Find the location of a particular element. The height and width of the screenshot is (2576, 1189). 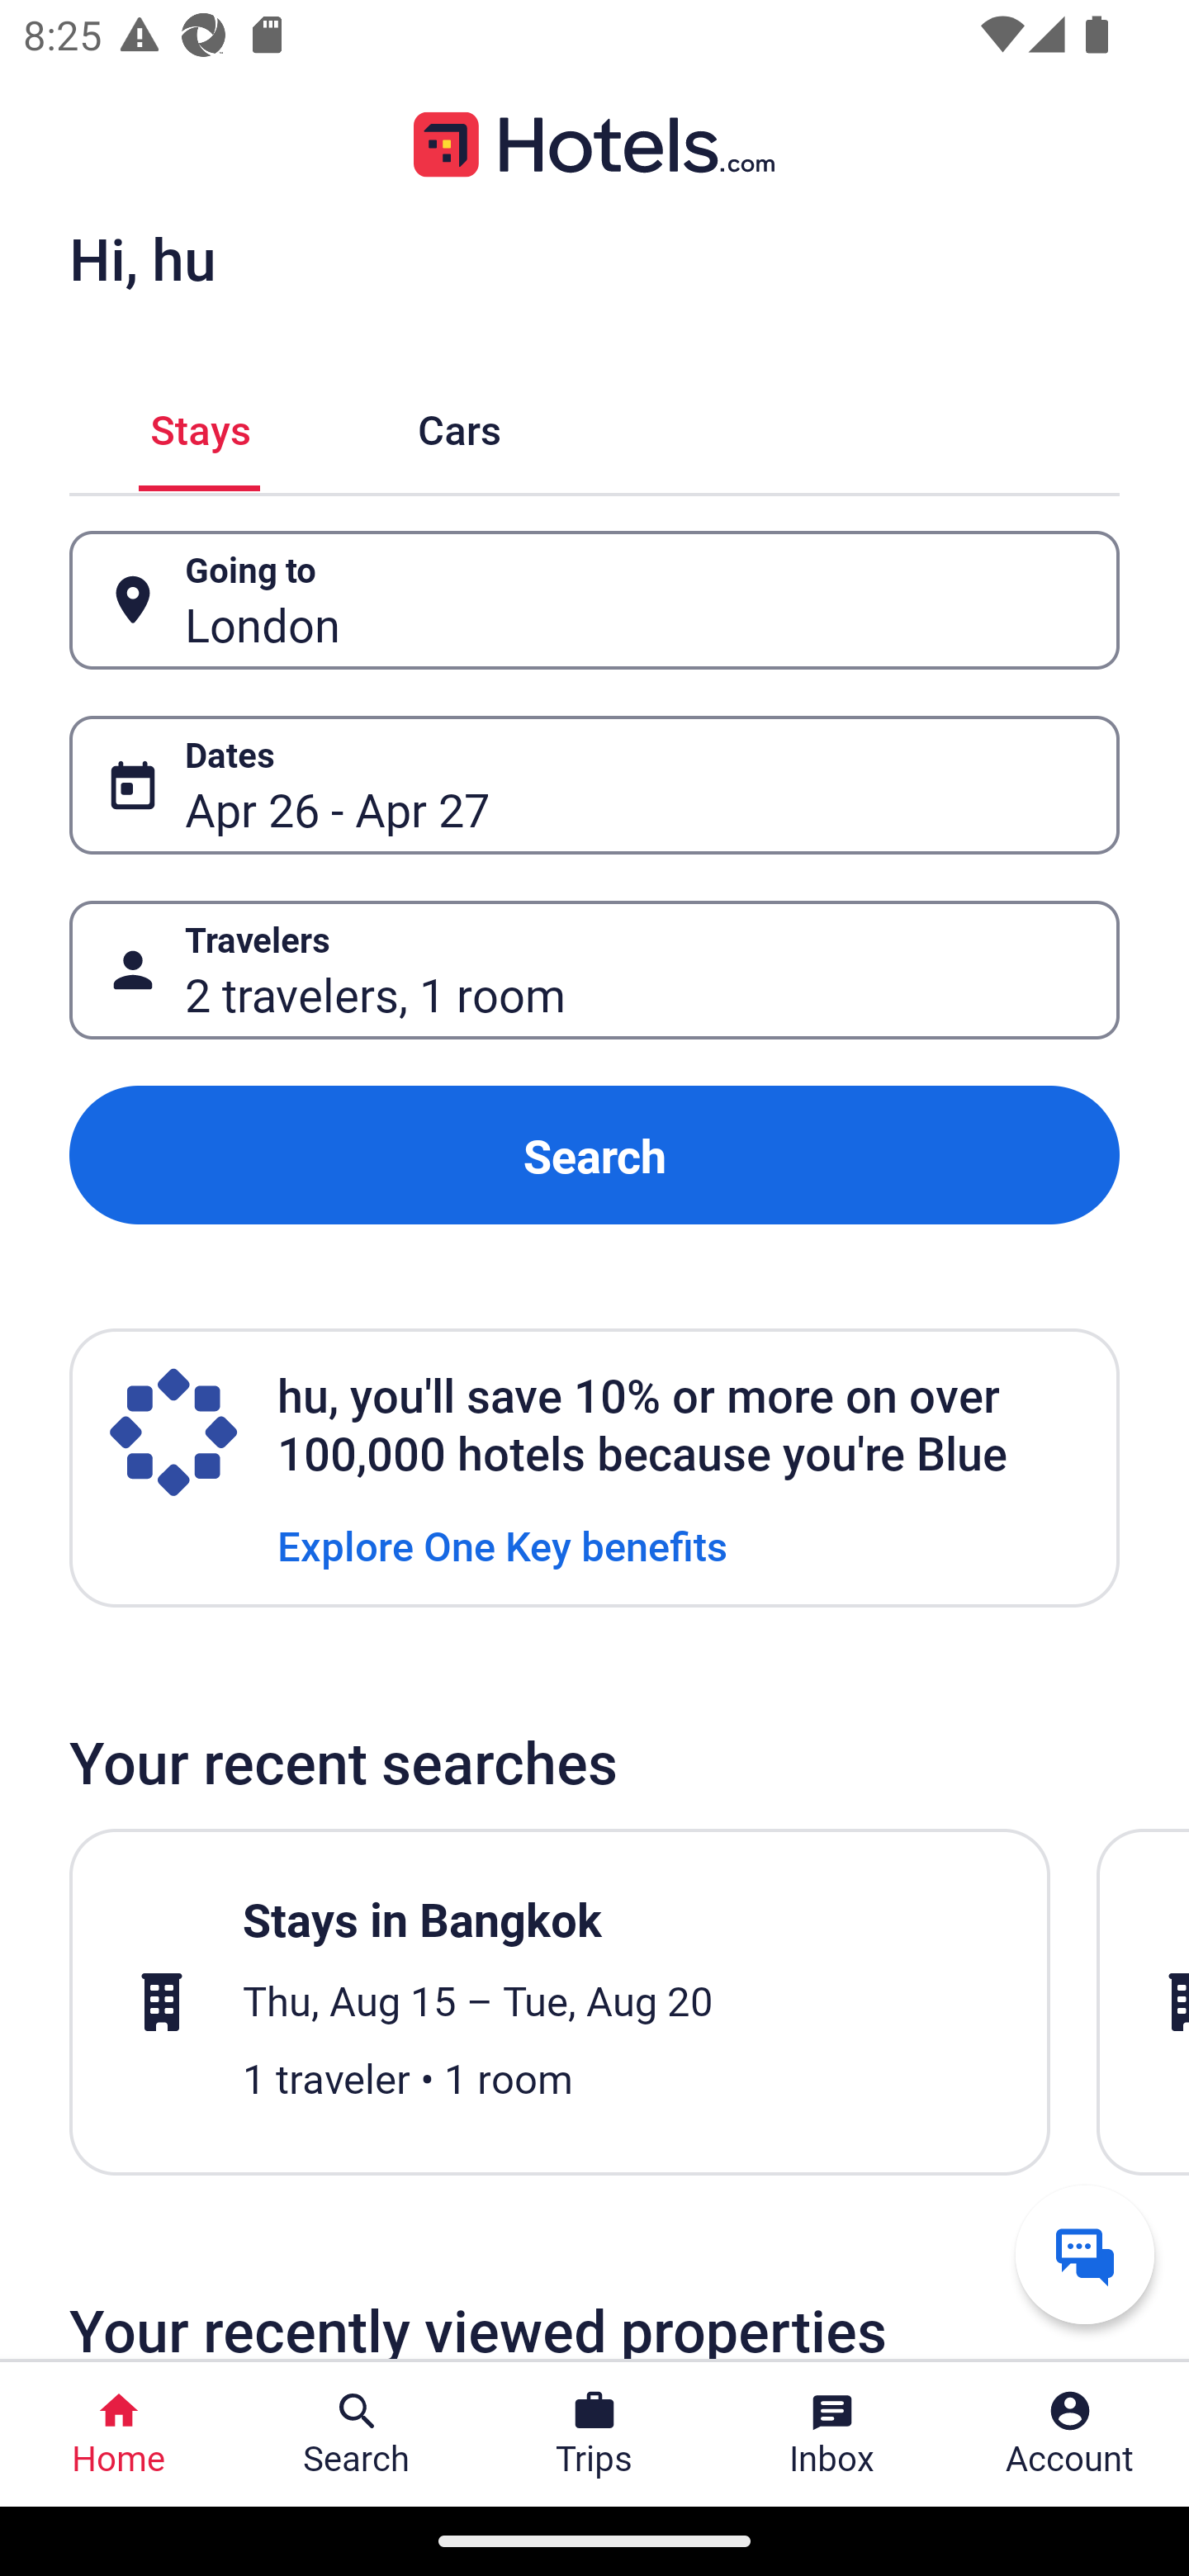

Search Search Button is located at coordinates (357, 2434).